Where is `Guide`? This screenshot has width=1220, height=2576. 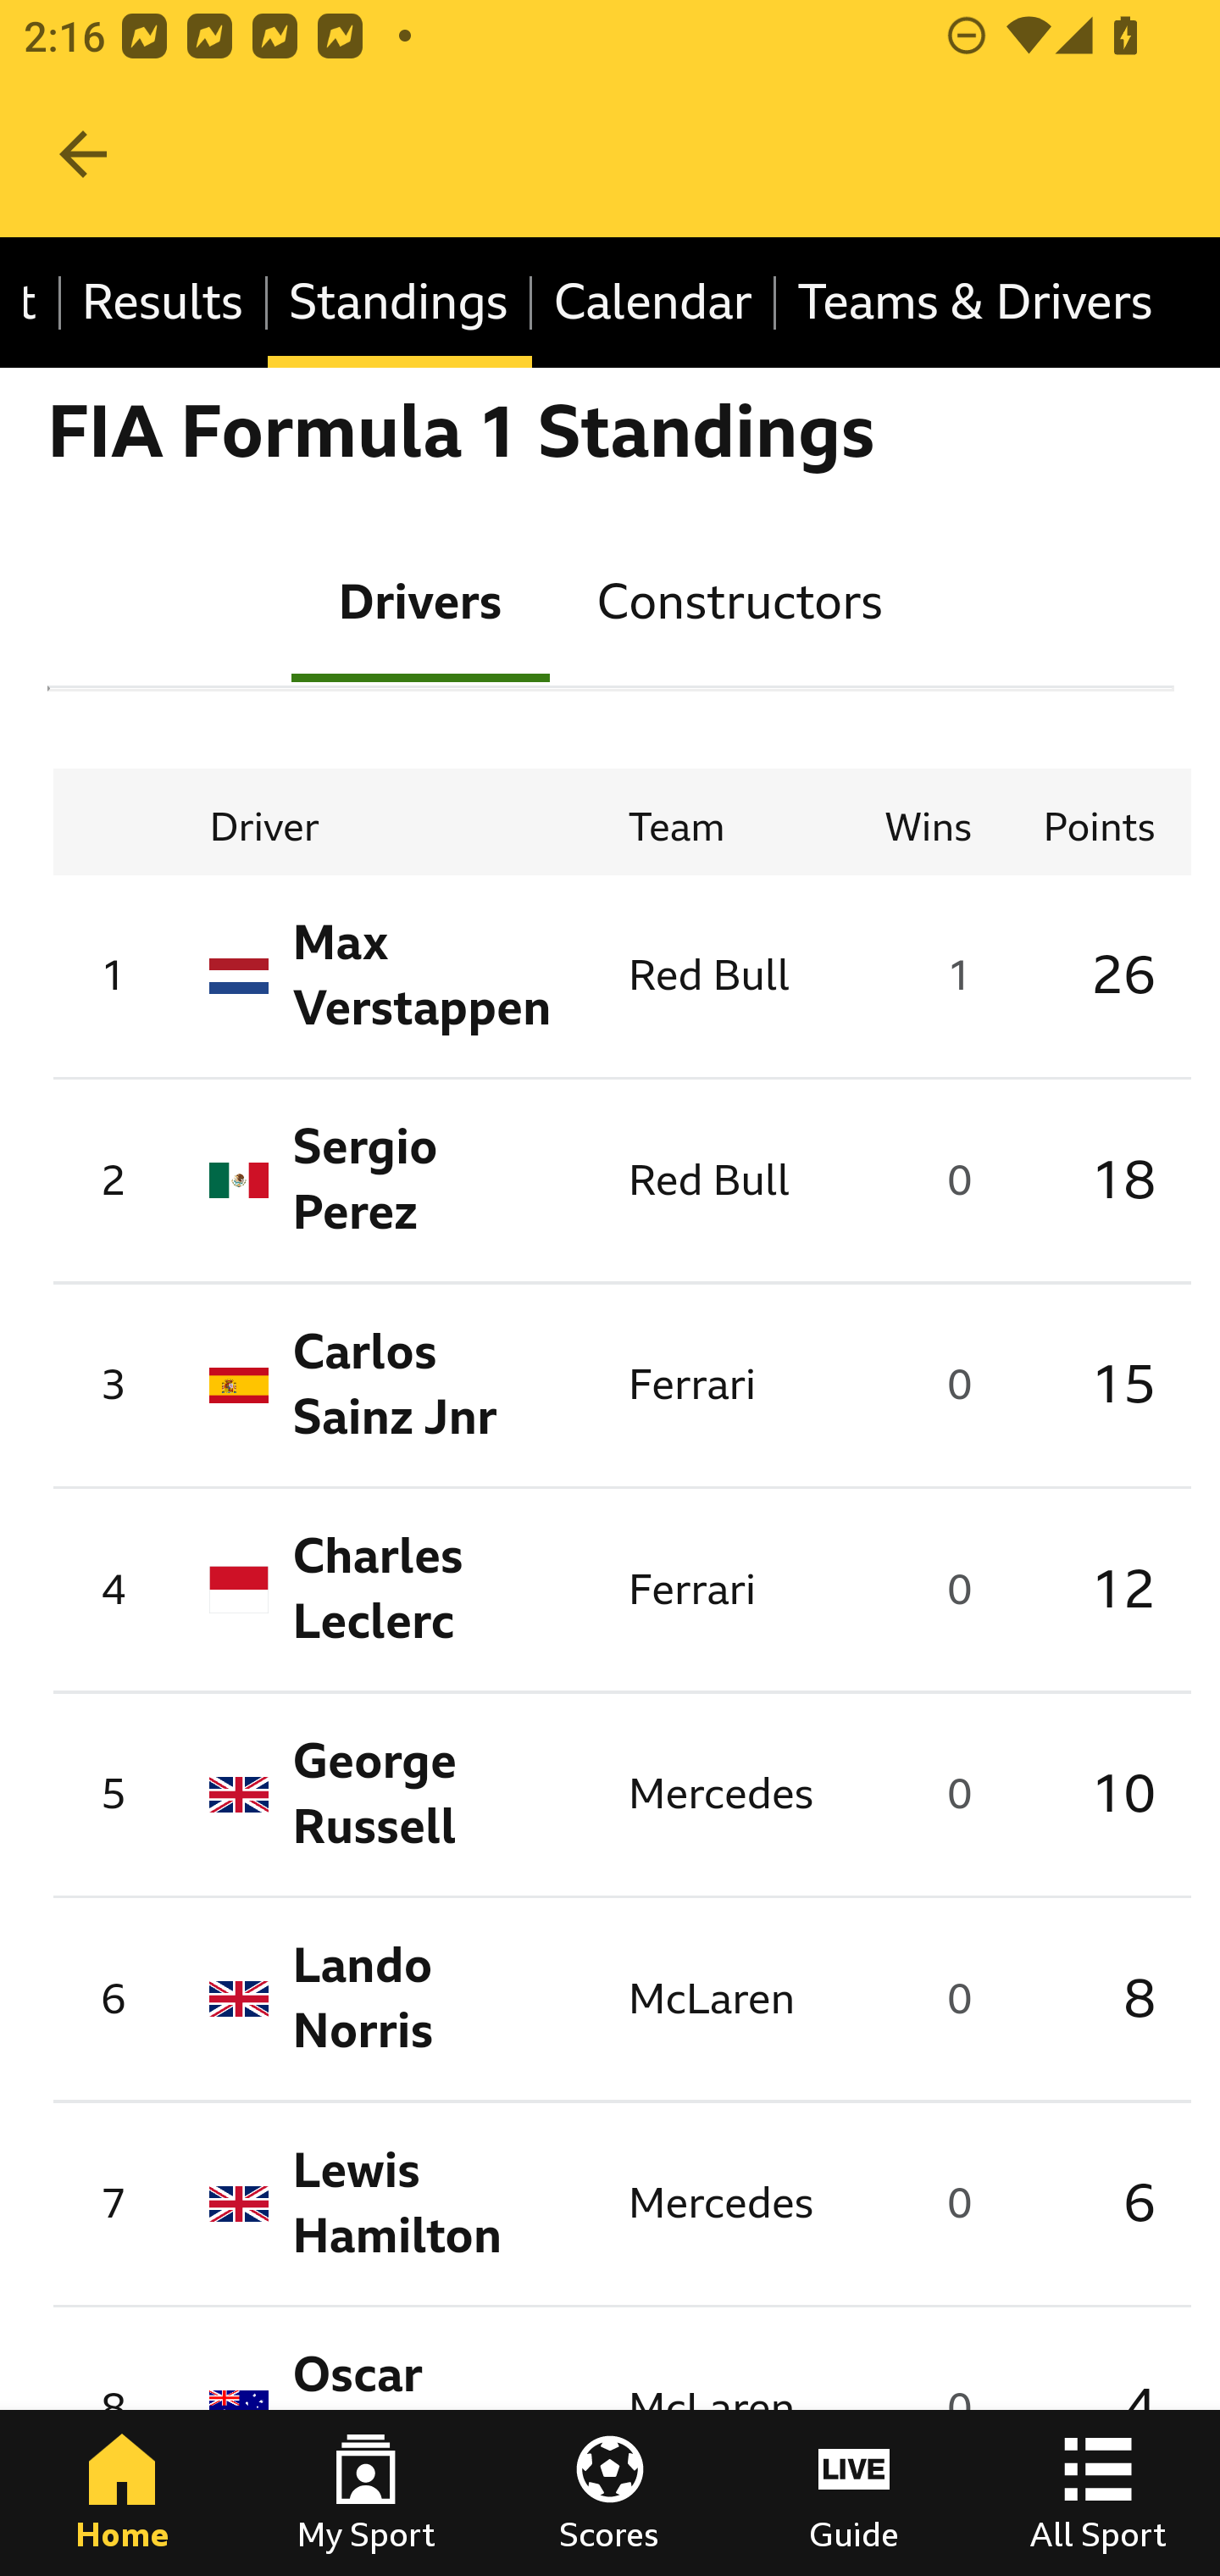 Guide is located at coordinates (854, 2493).